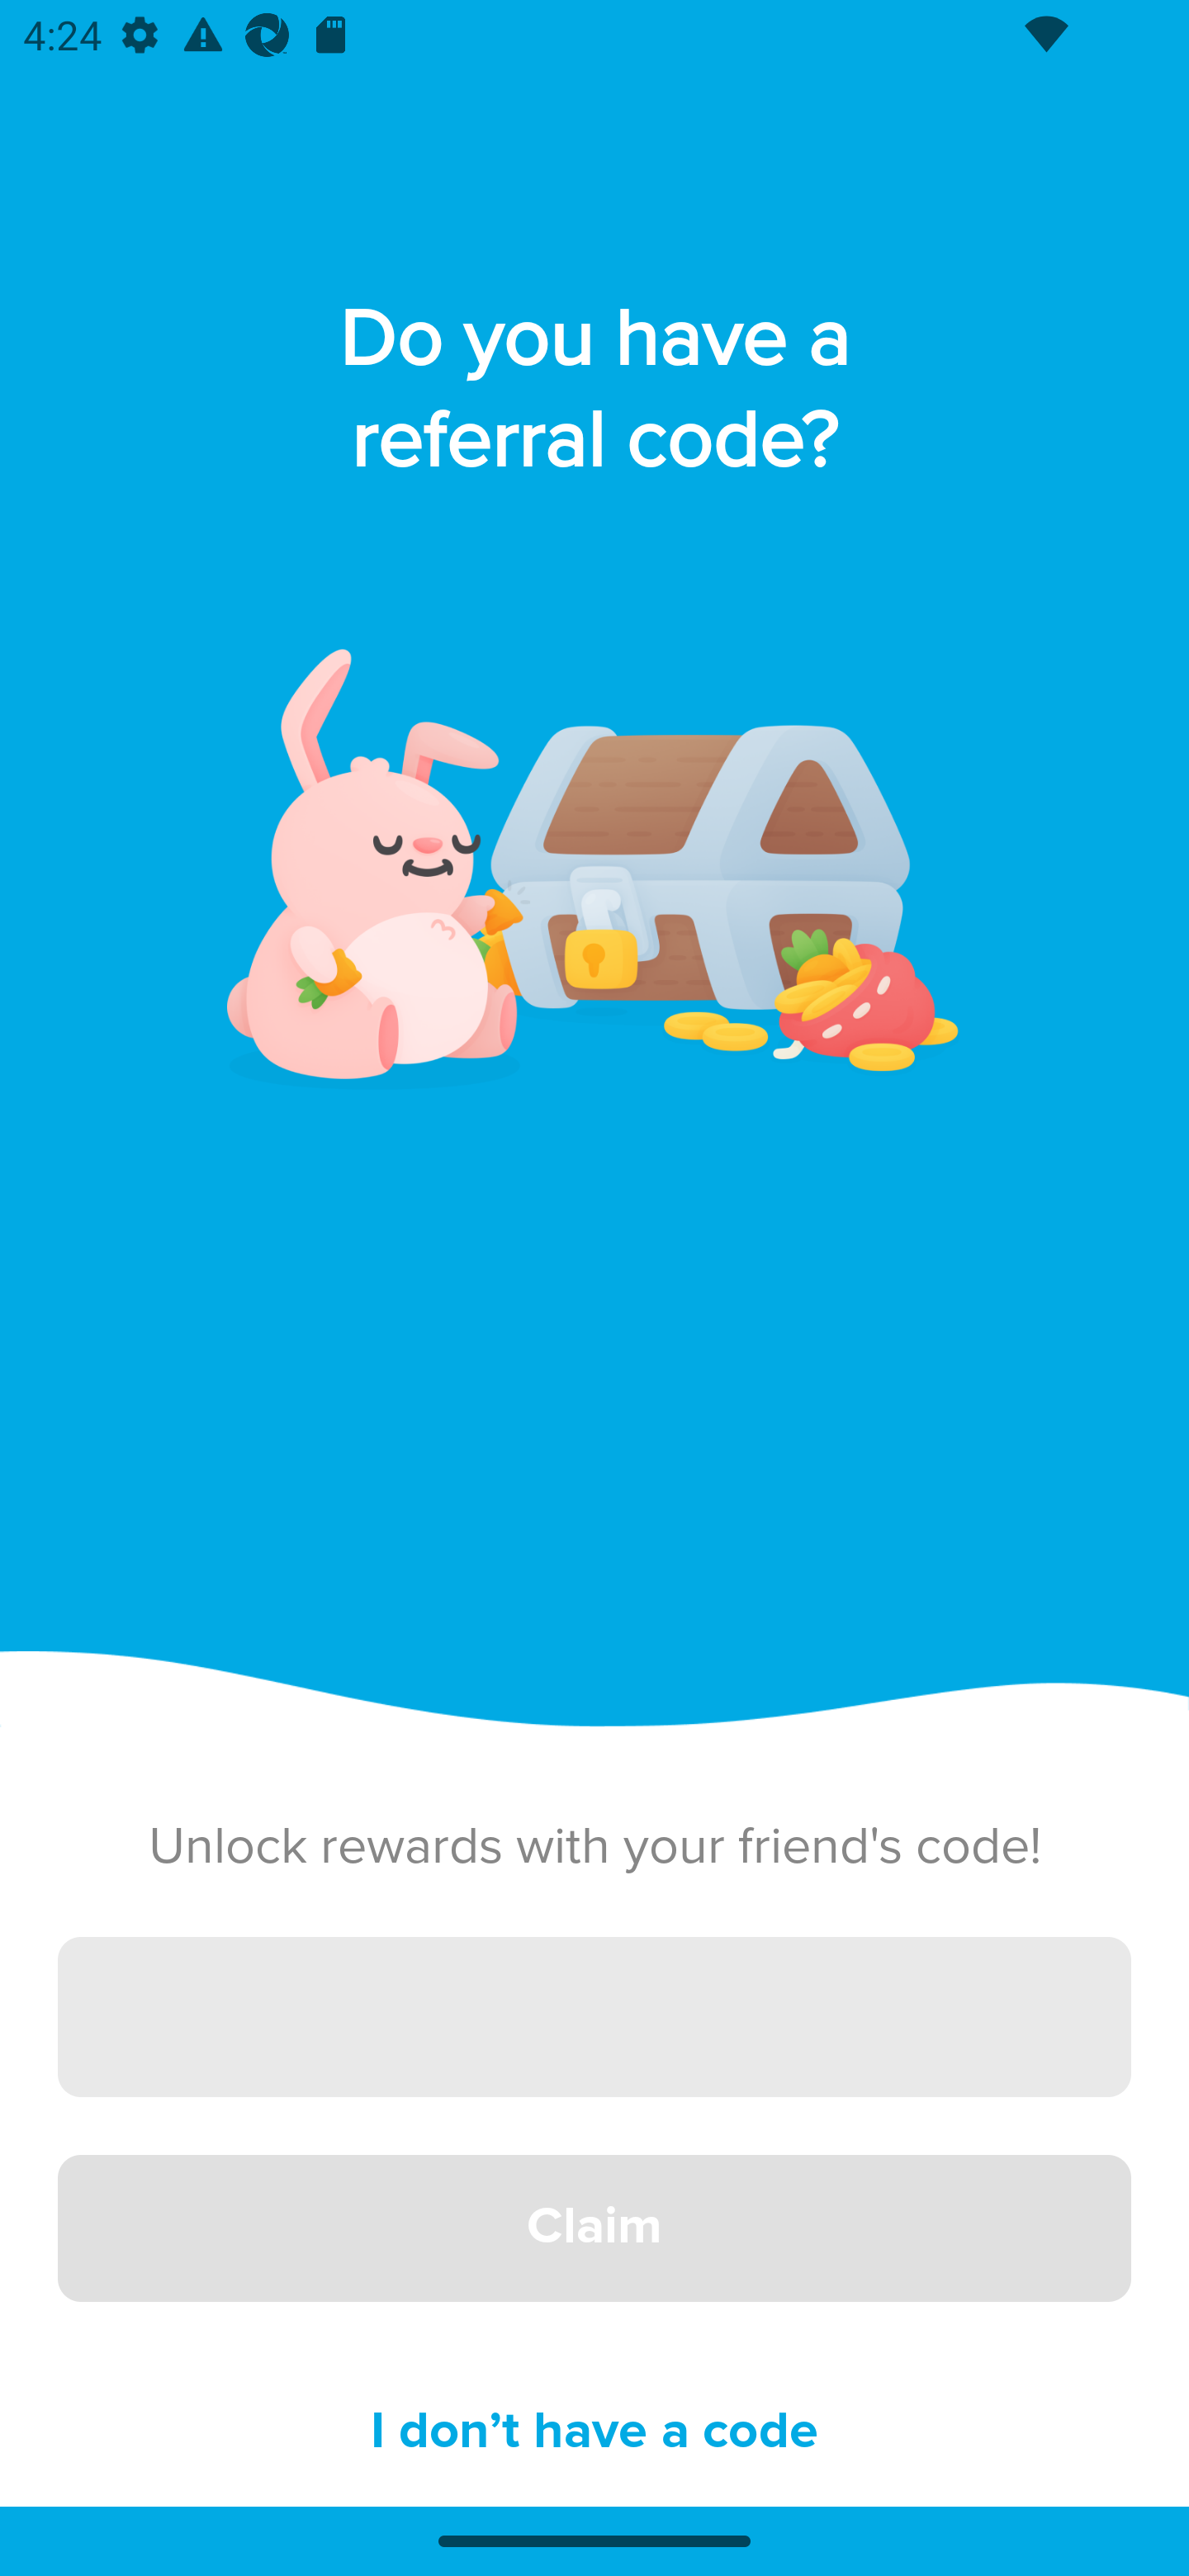  I want to click on ‍I don’t have a code, so click(594, 2432).